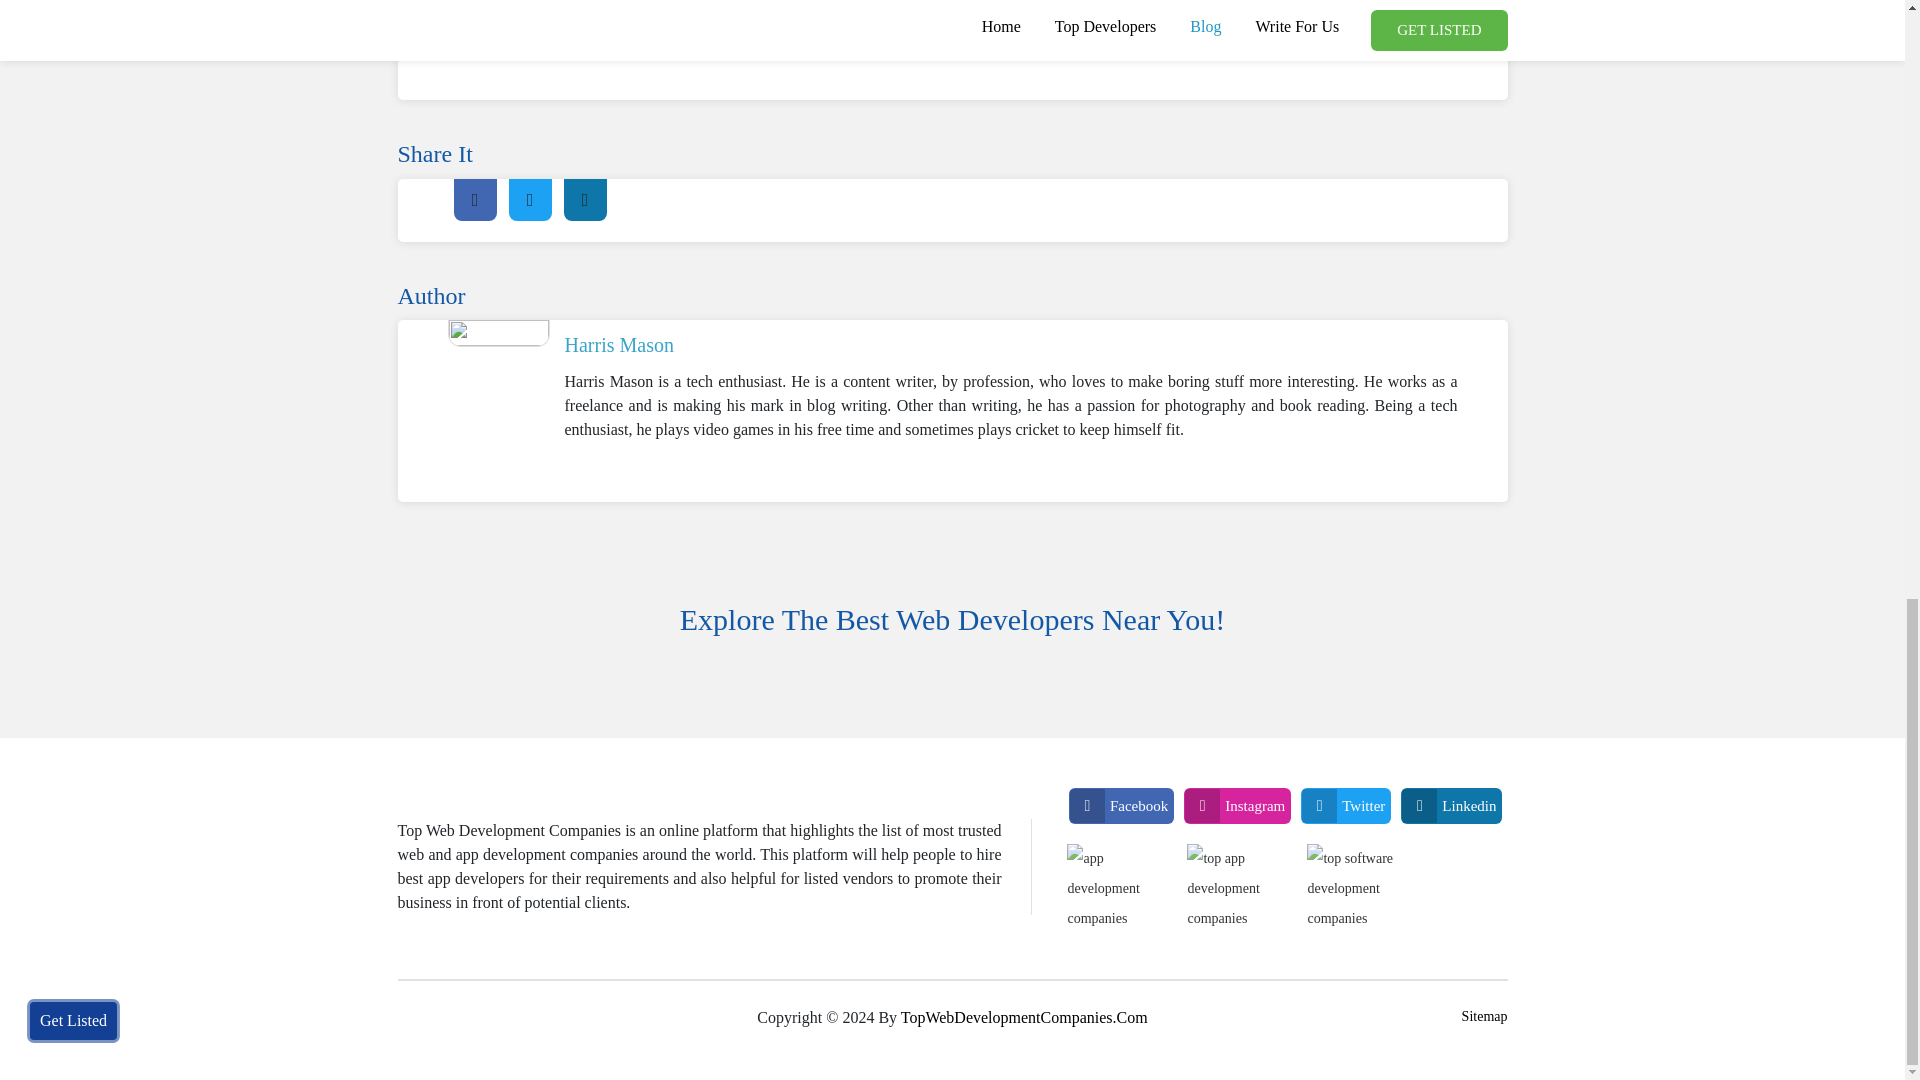 The width and height of the screenshot is (1920, 1080). What do you see at coordinates (1451, 806) in the screenshot?
I see `Linkedin` at bounding box center [1451, 806].